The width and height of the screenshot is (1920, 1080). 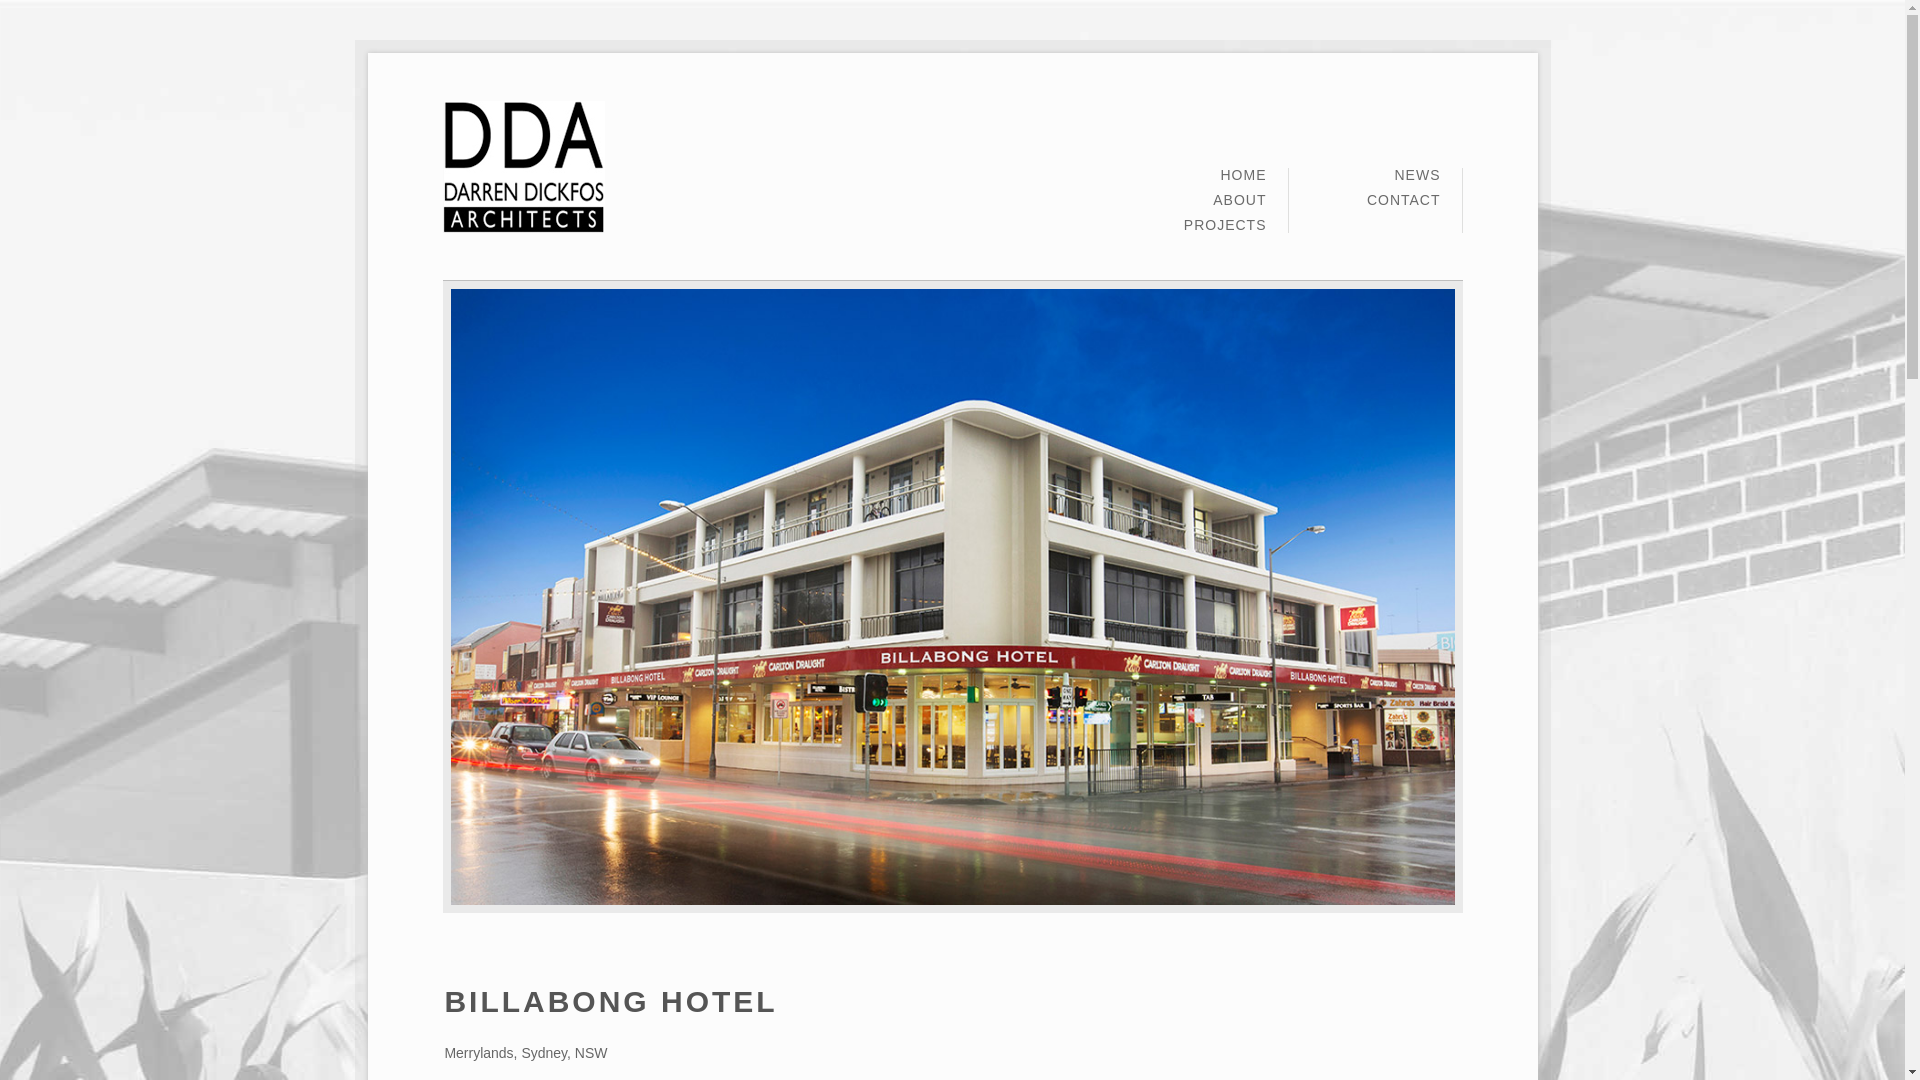 I want to click on CONTACT, so click(x=1404, y=200).